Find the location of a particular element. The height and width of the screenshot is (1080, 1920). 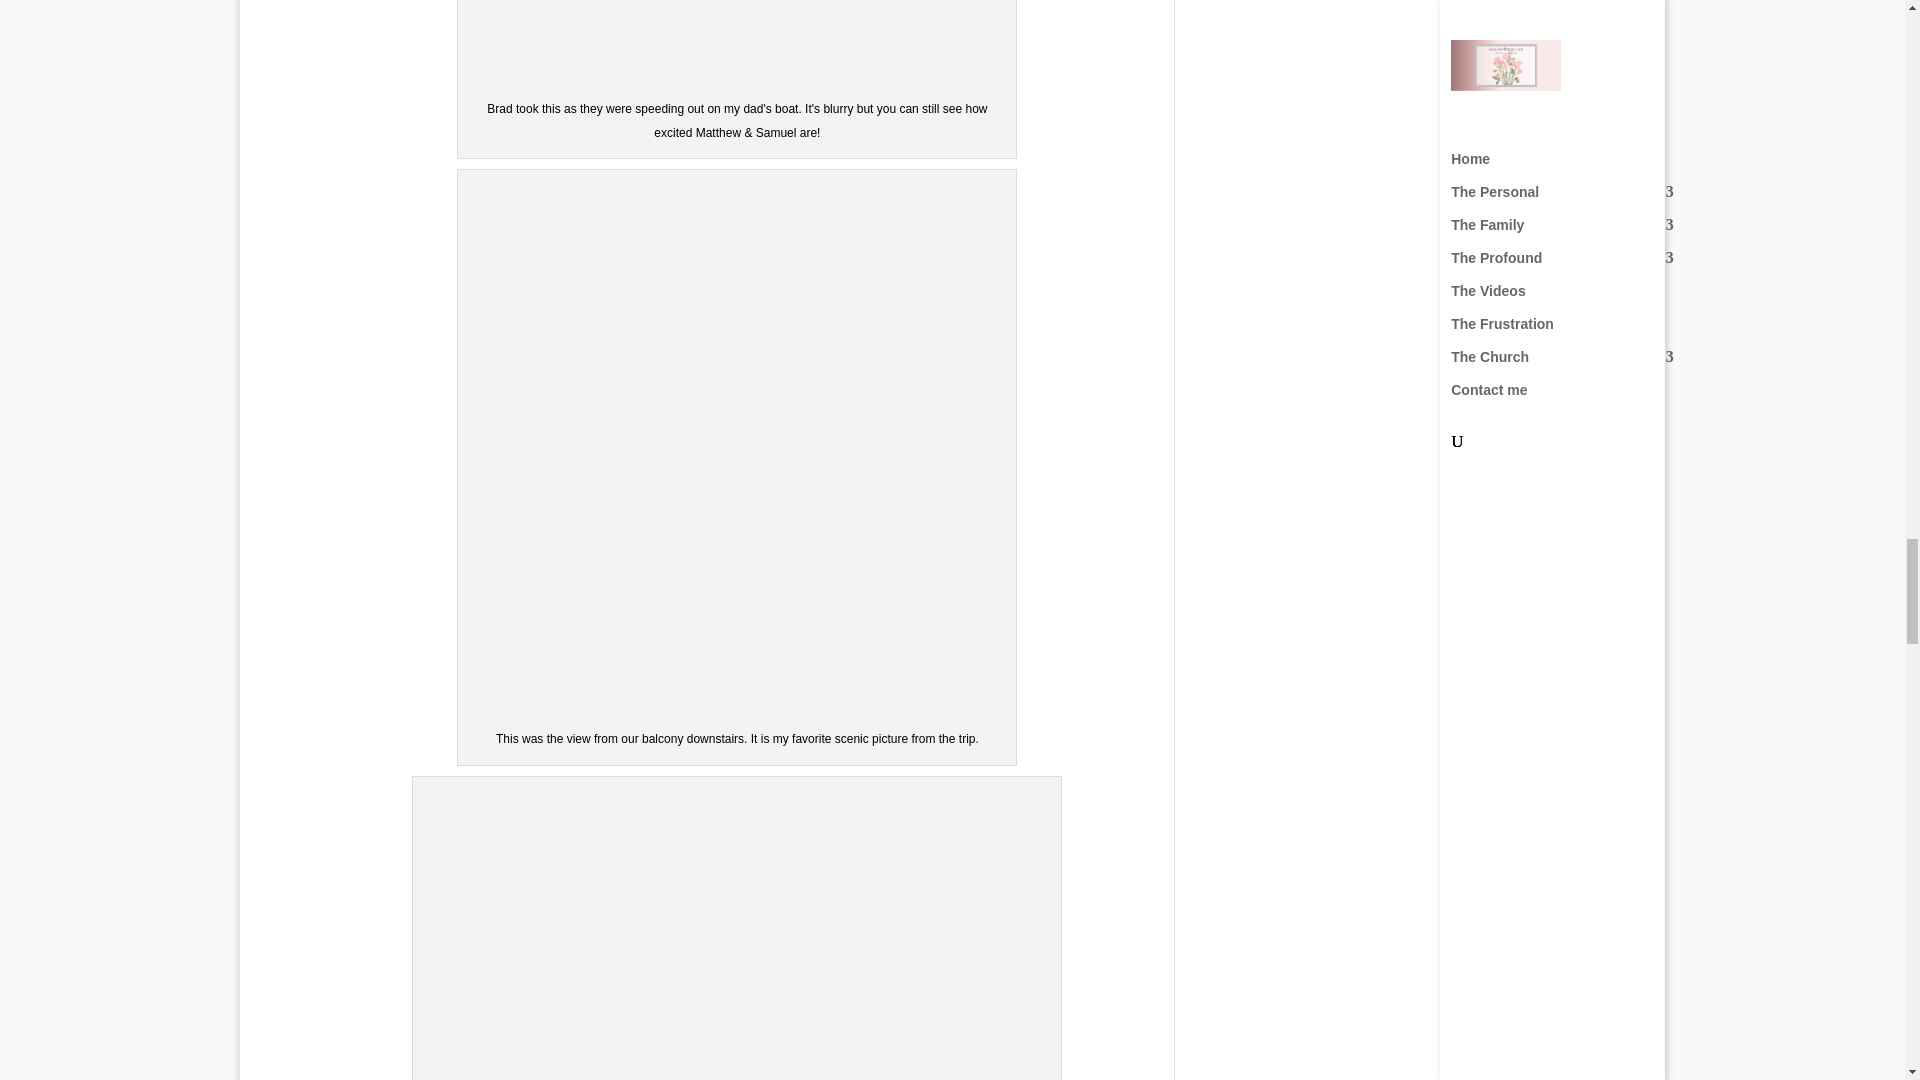

Terrible pic, but cute boys! is located at coordinates (737, 44).